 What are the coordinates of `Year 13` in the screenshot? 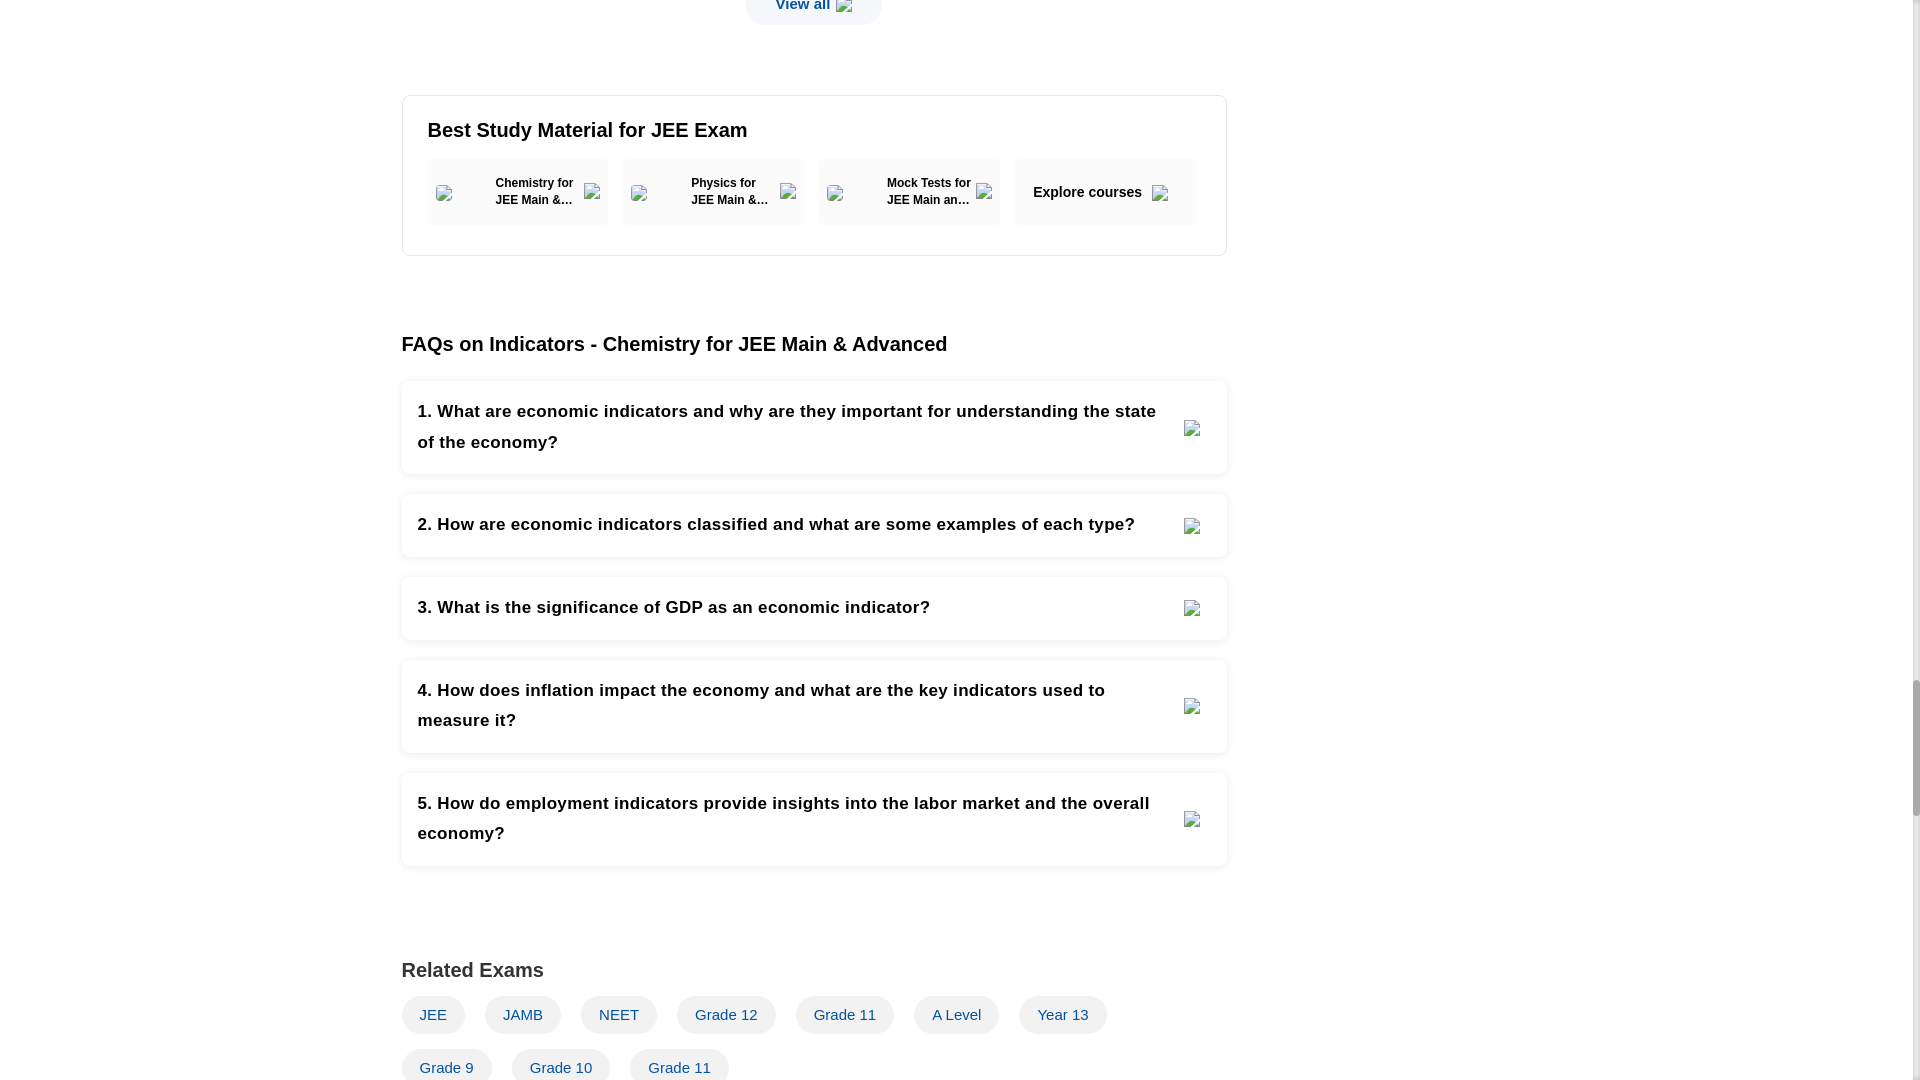 It's located at (1062, 1014).